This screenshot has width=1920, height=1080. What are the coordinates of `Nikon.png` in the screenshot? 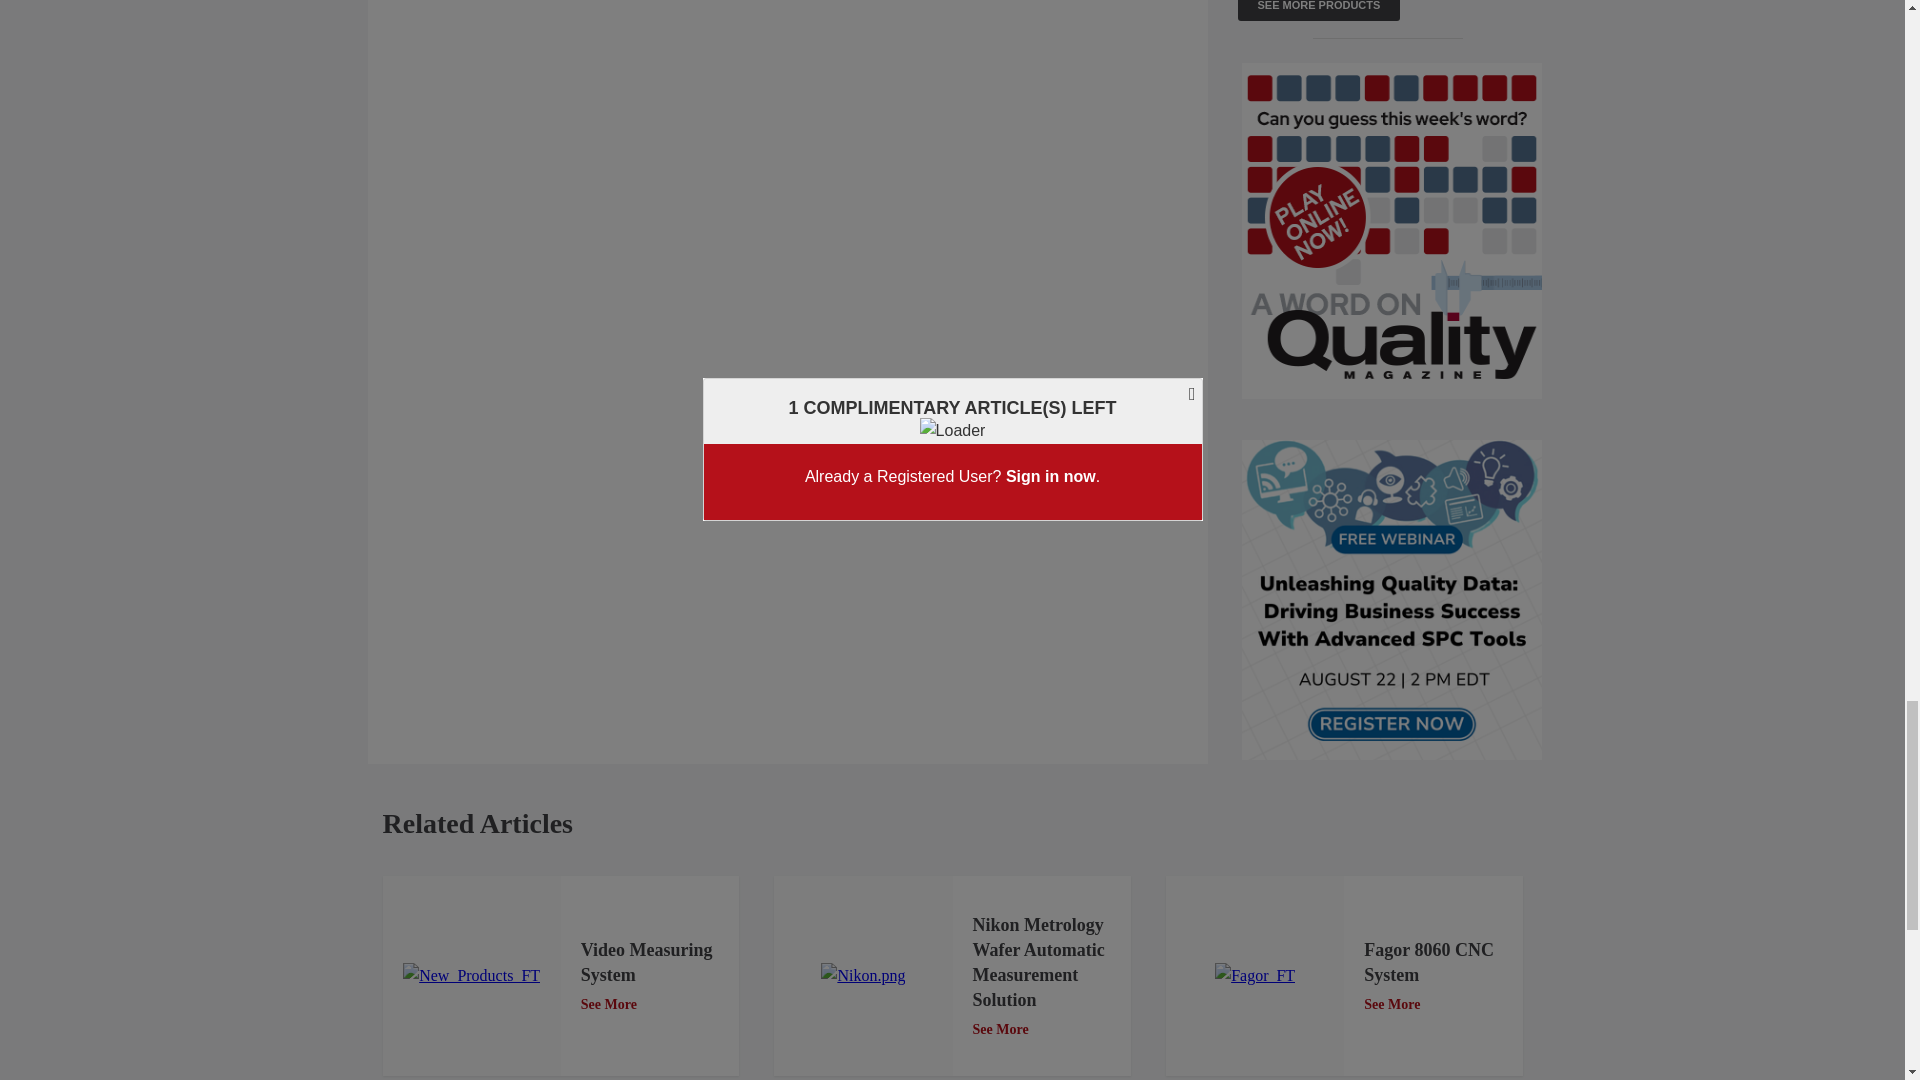 It's located at (862, 976).